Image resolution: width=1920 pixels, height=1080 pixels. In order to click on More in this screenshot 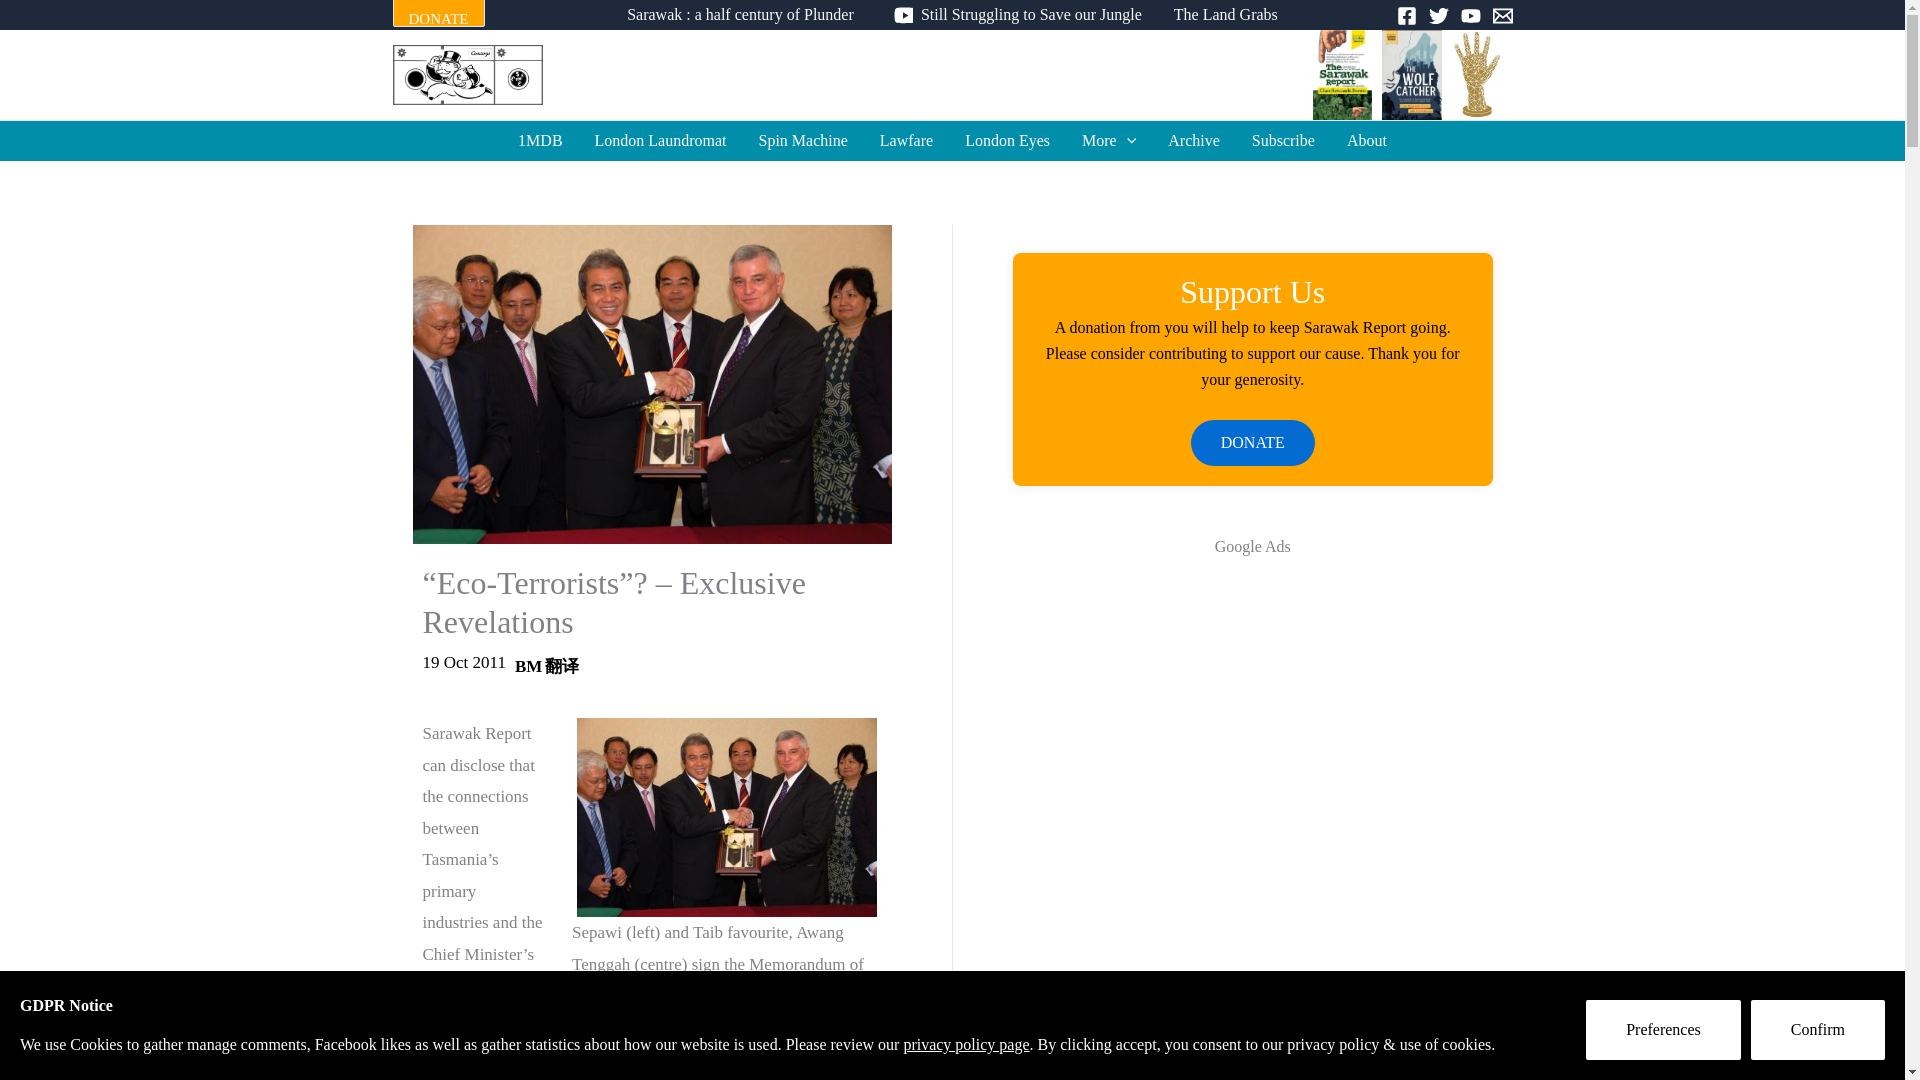, I will do `click(1108, 140)`.